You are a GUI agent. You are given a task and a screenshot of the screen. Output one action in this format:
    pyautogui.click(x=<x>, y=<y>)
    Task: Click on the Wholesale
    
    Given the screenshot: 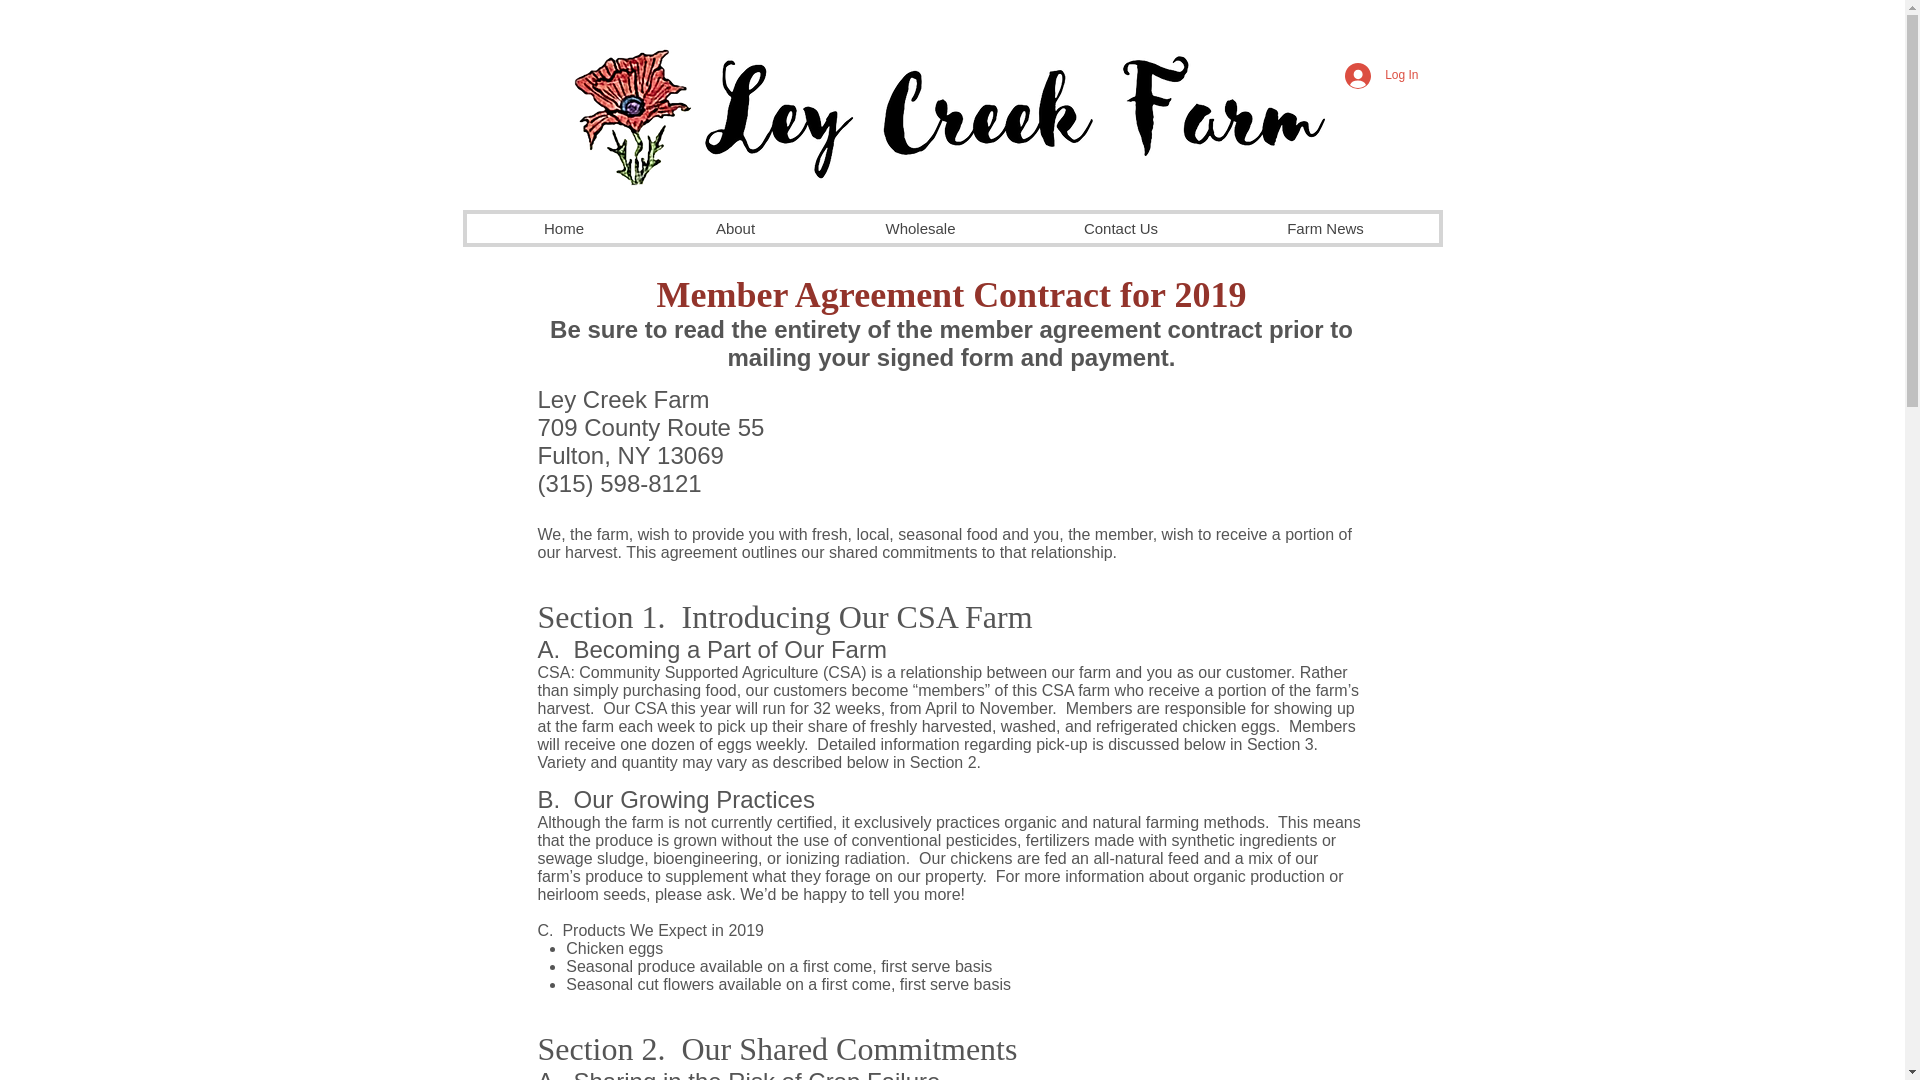 What is the action you would take?
    pyautogui.click(x=919, y=228)
    